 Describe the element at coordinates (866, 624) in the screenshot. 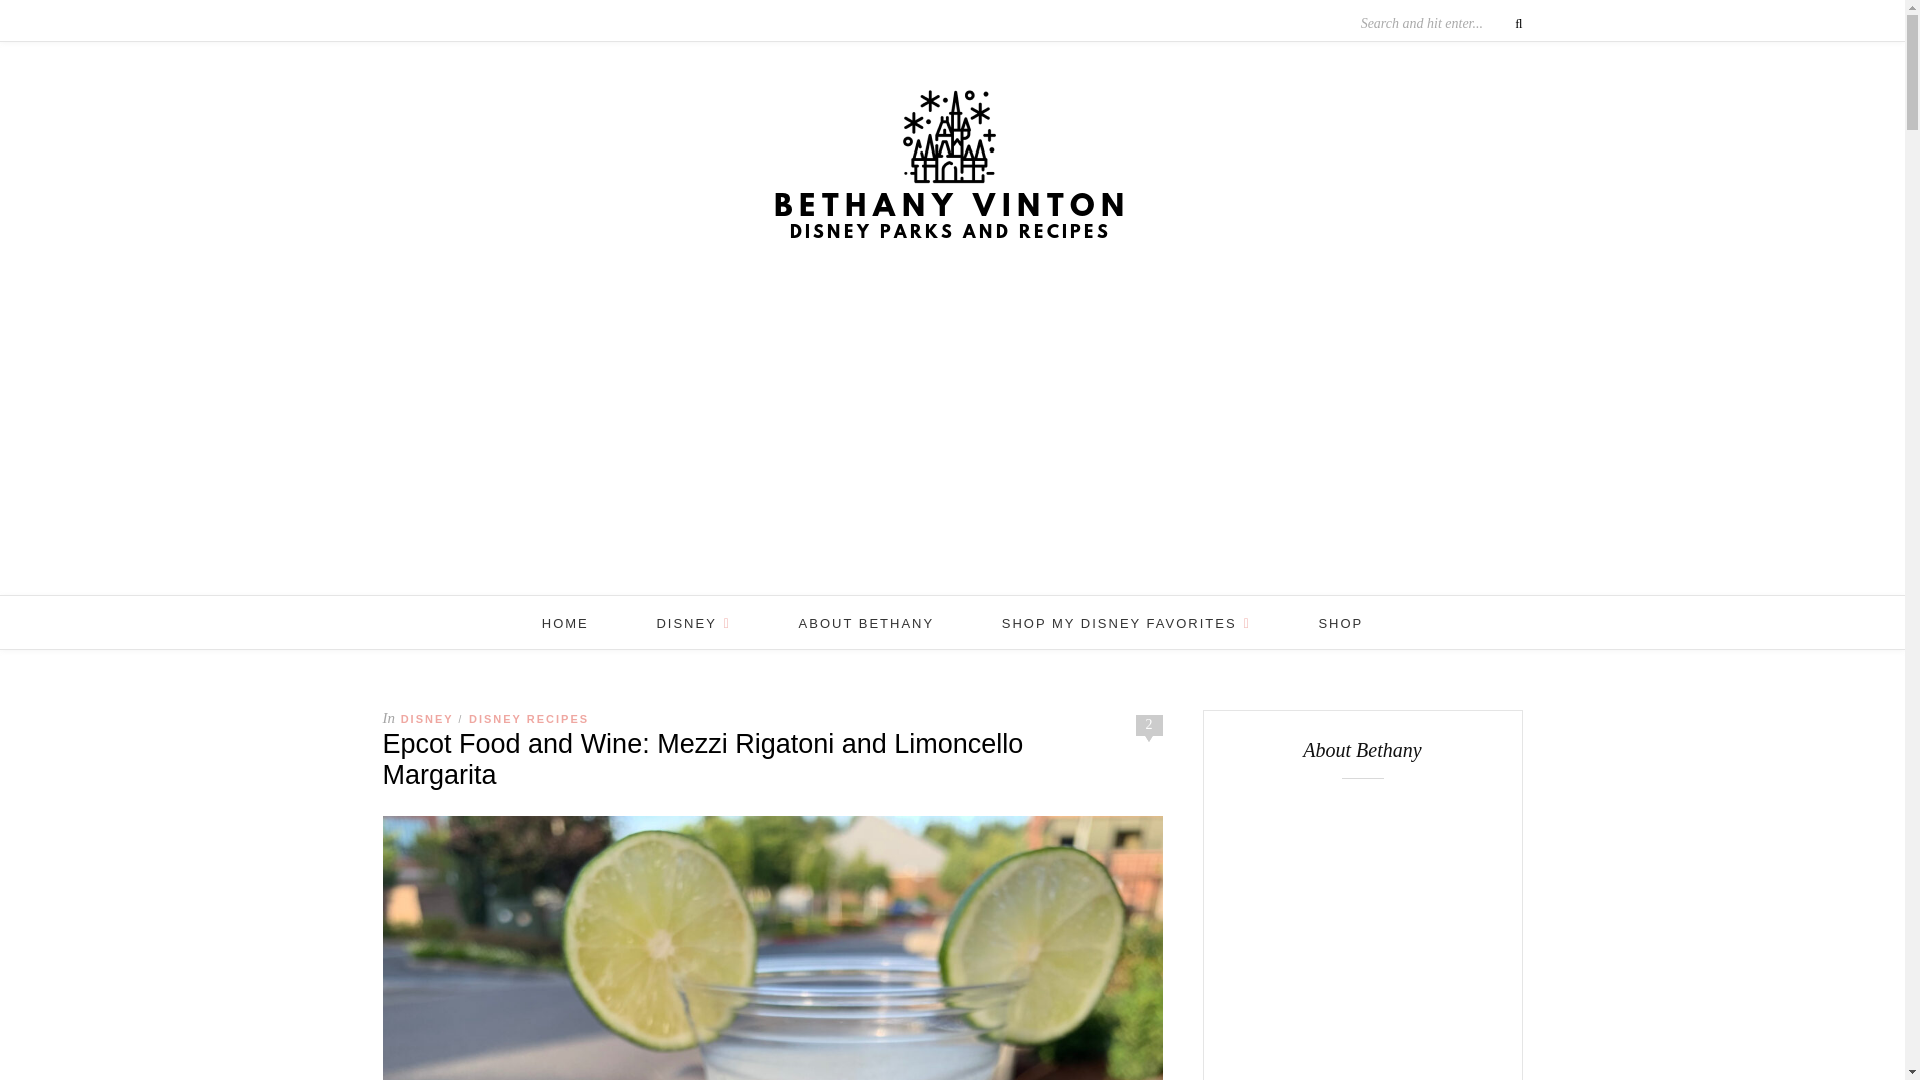

I see `ABOUT BETHANY` at that location.